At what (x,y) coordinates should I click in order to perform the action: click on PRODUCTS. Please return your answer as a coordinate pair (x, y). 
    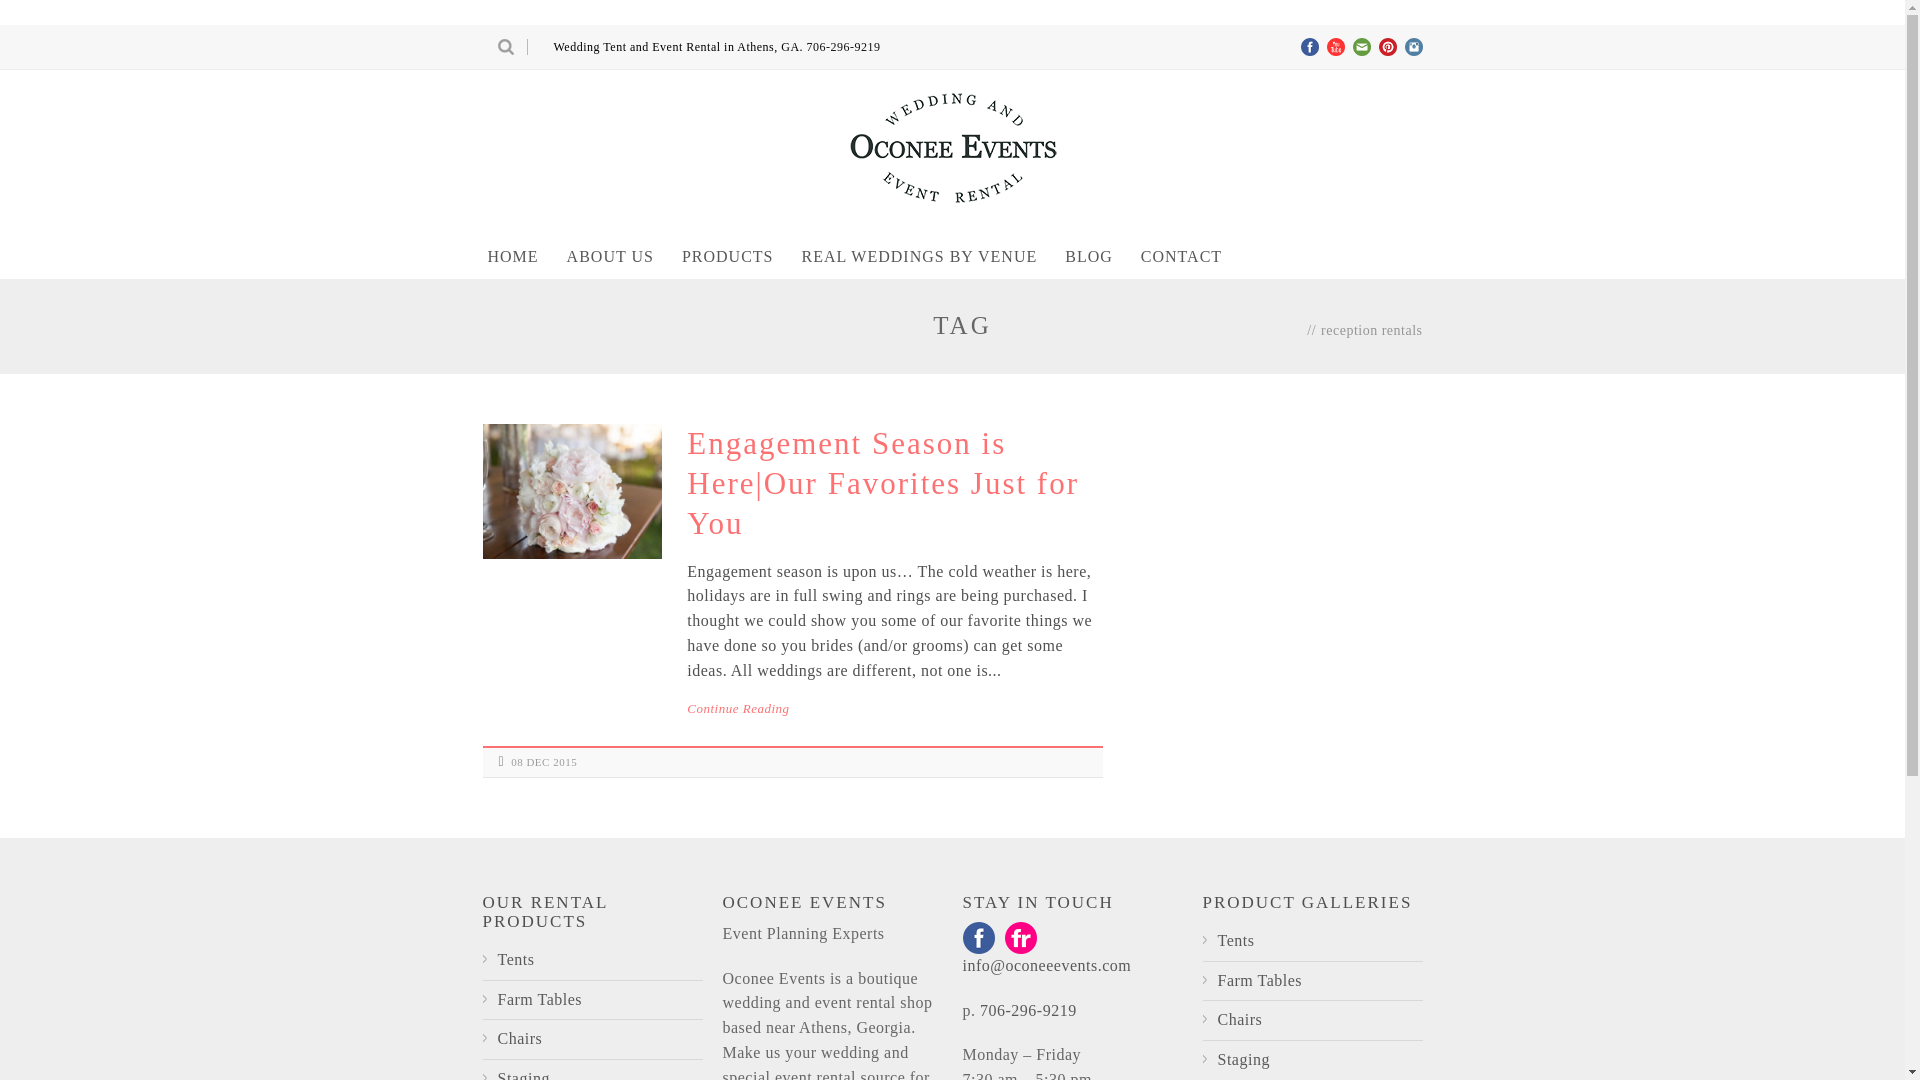
    Looking at the image, I should click on (728, 256).